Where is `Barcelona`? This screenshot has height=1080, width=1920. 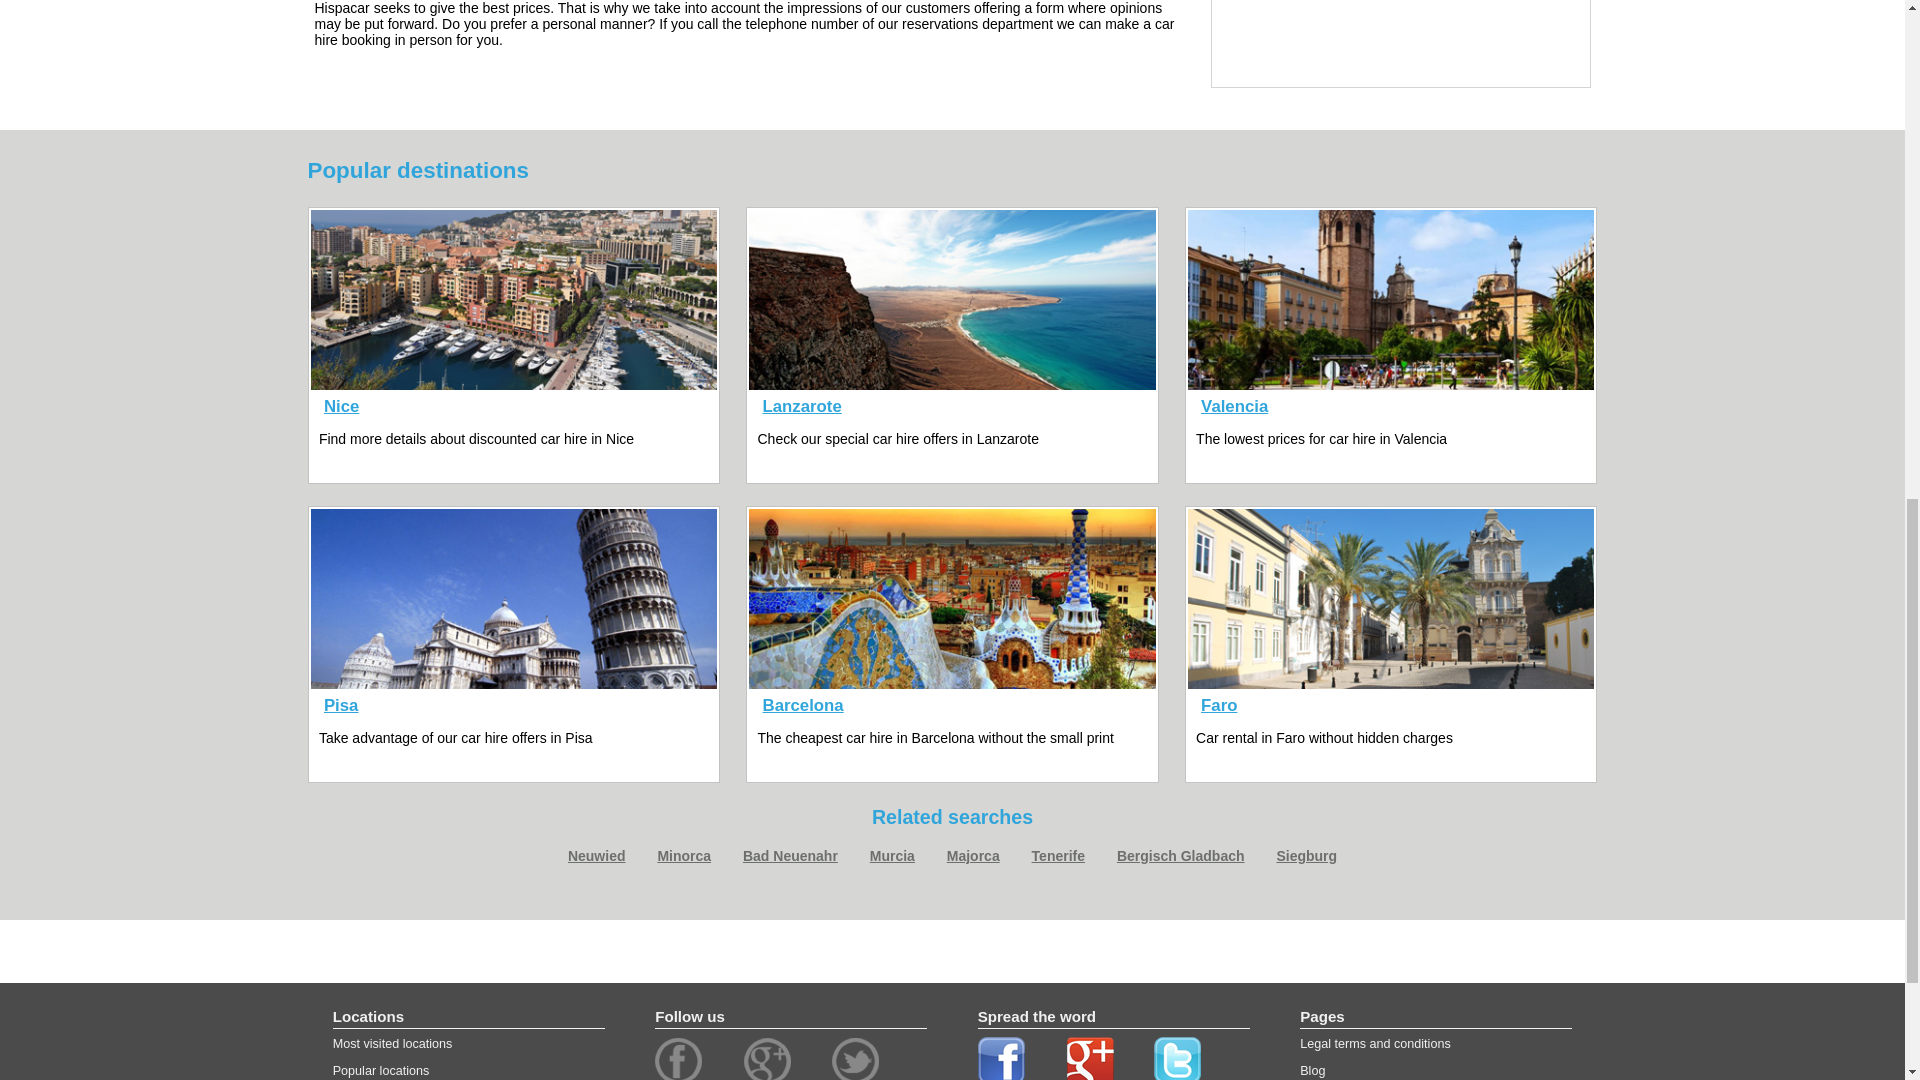
Barcelona is located at coordinates (803, 706).